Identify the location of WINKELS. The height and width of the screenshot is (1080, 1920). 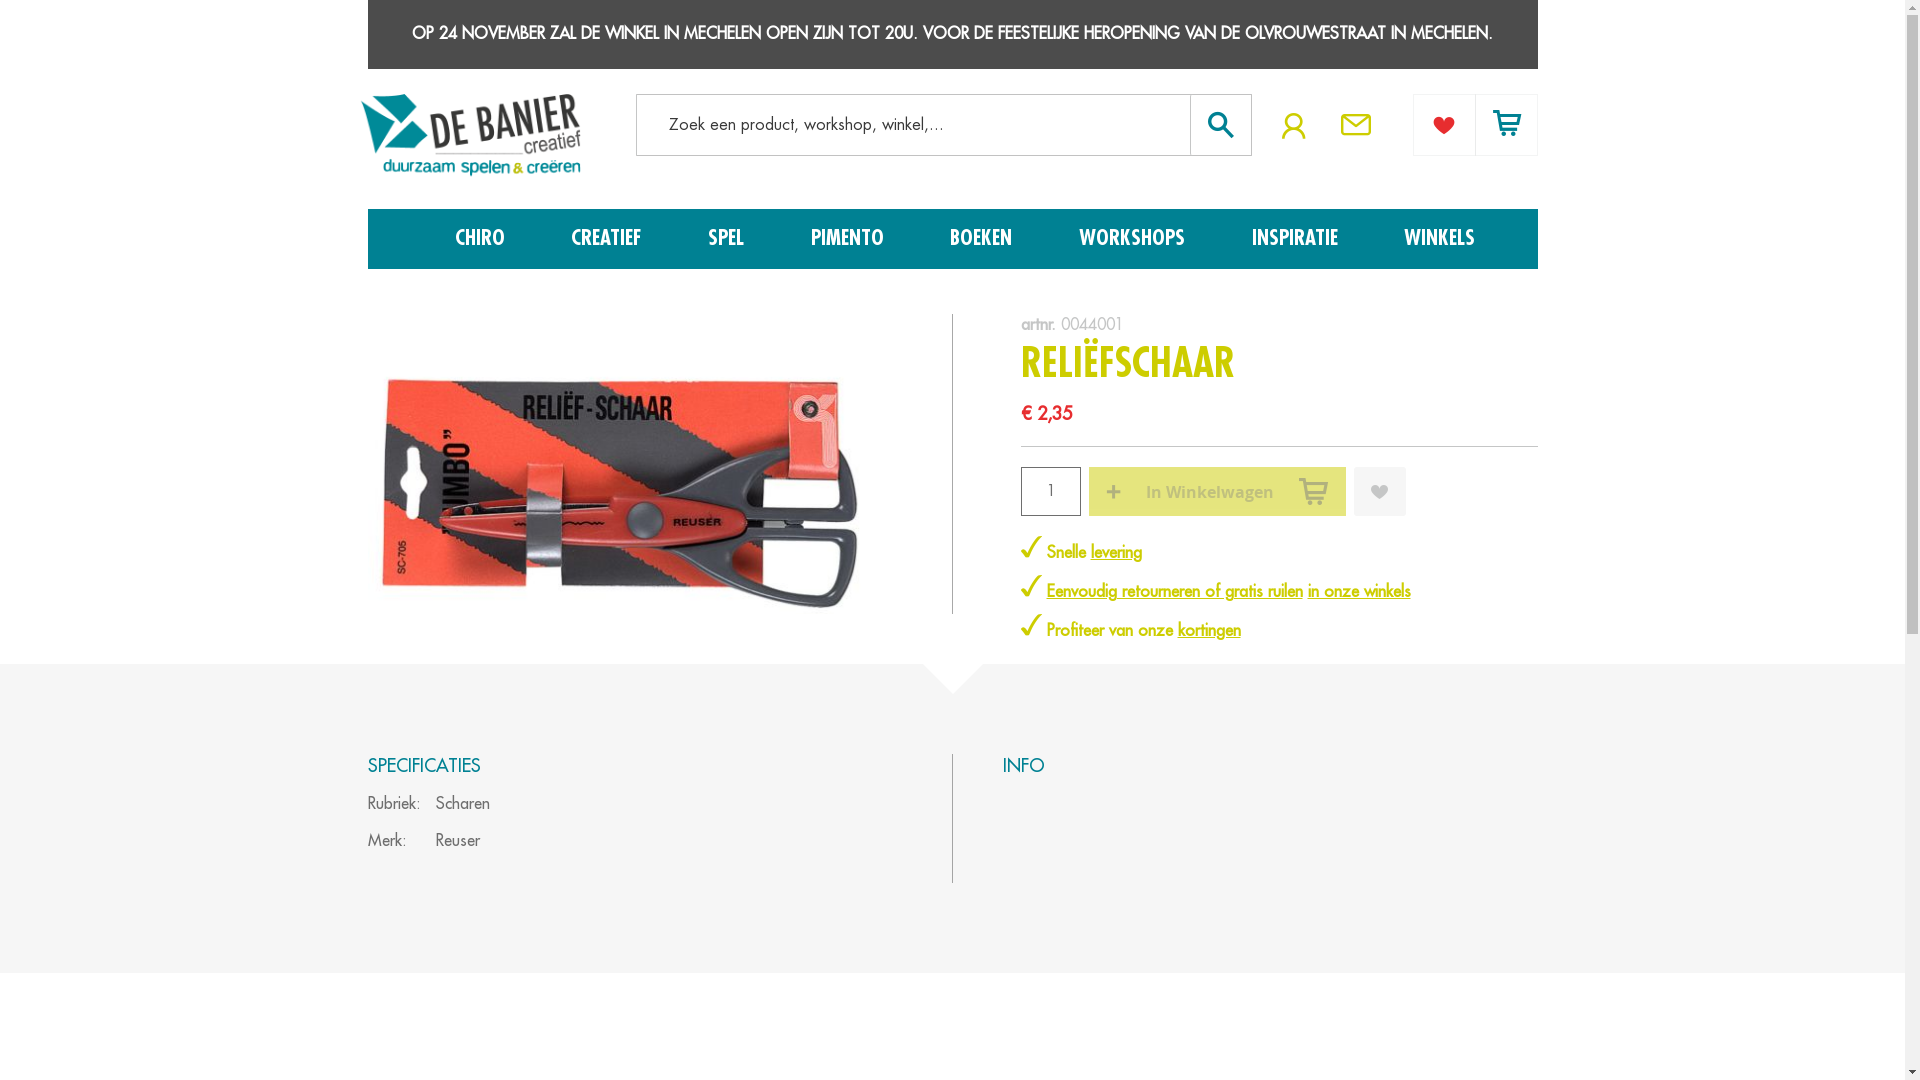
(1440, 239).